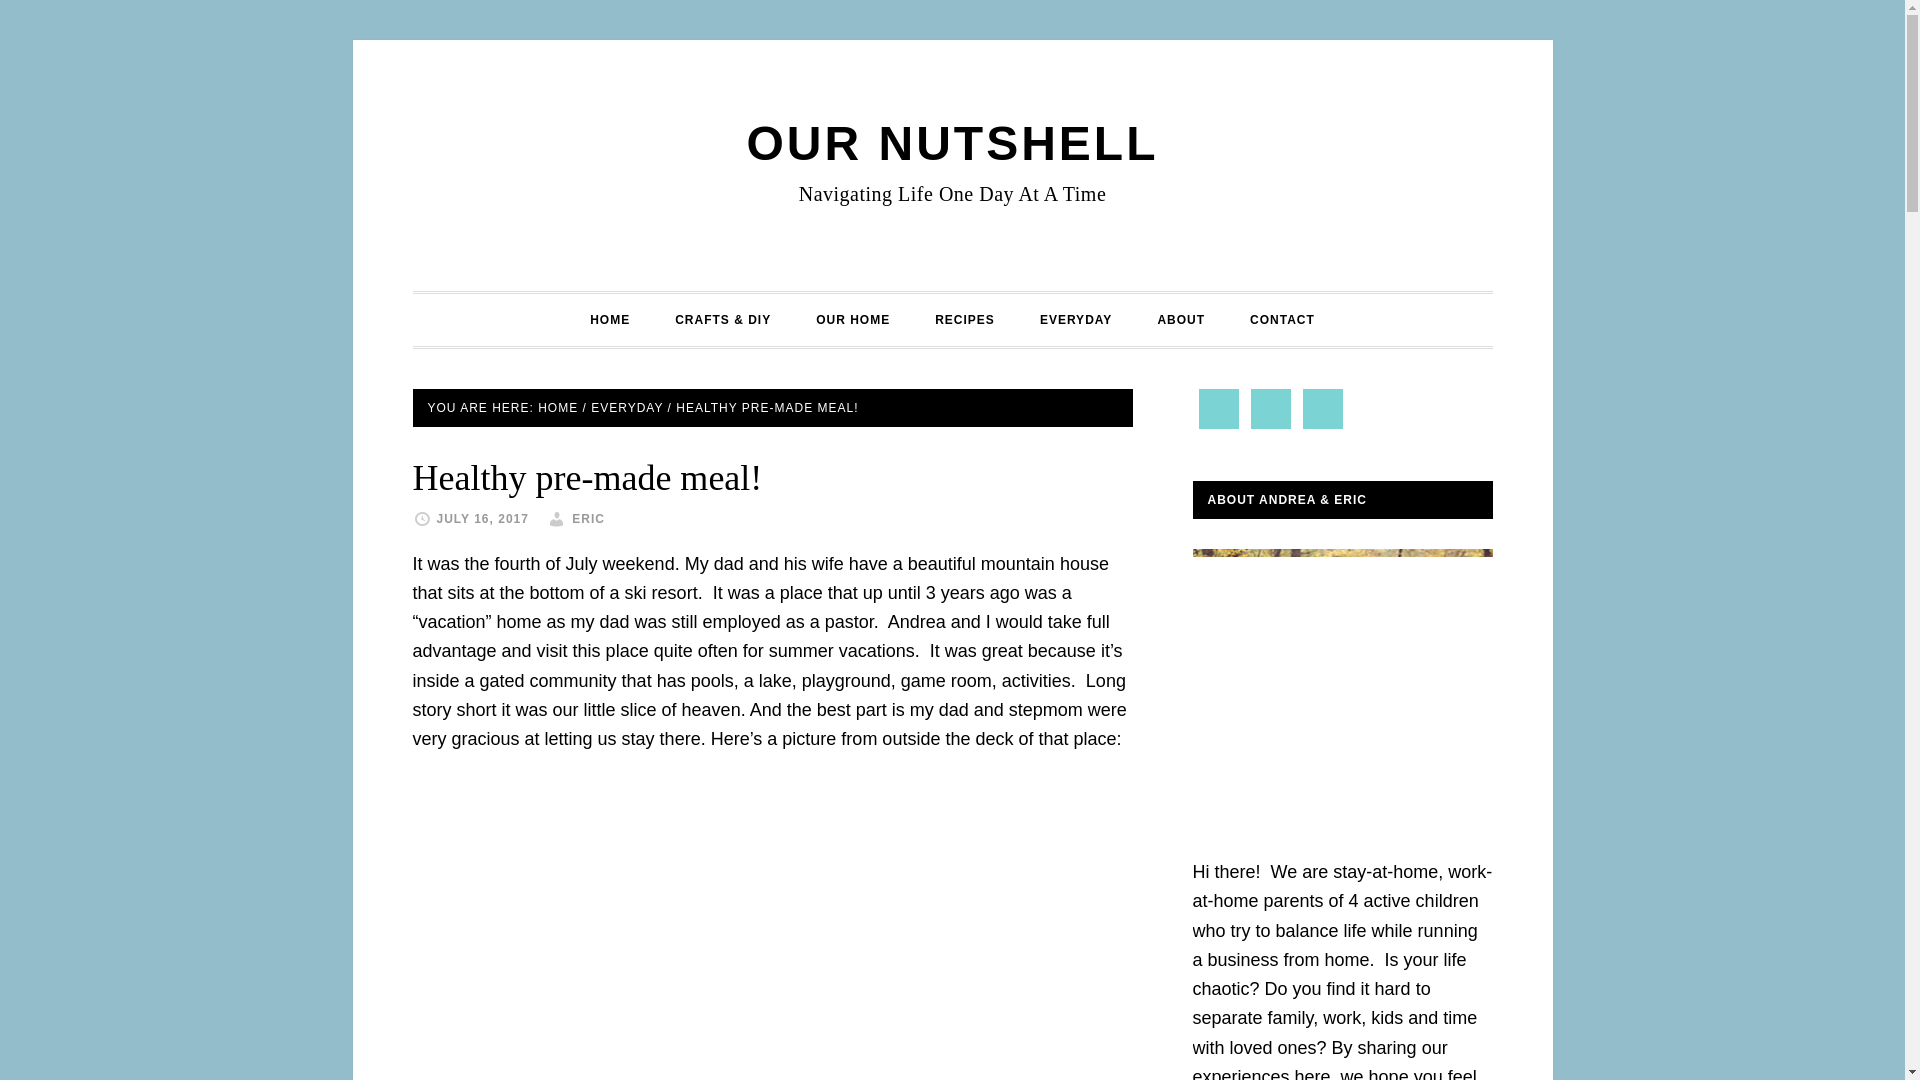  I want to click on ABOUT, so click(1180, 319).